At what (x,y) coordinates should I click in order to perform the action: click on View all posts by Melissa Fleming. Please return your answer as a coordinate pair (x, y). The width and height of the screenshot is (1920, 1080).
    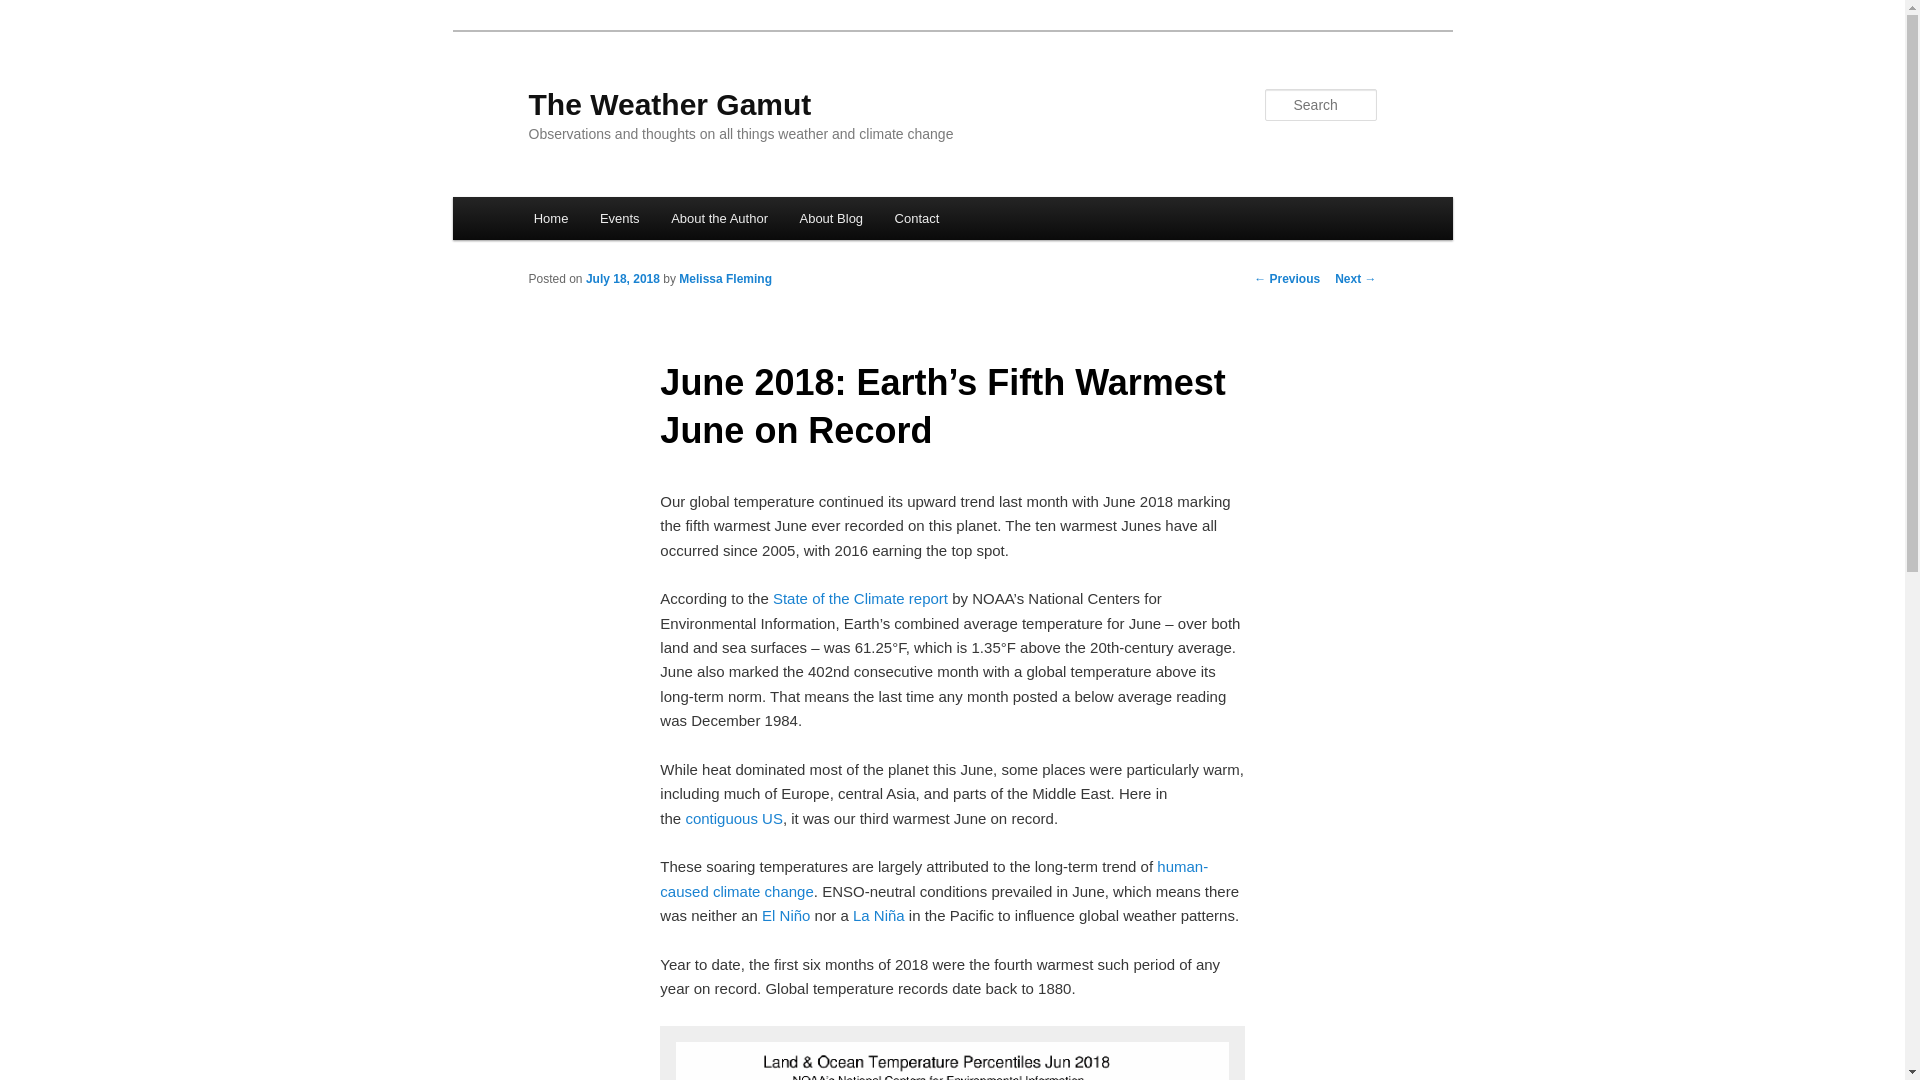
    Looking at the image, I should click on (725, 279).